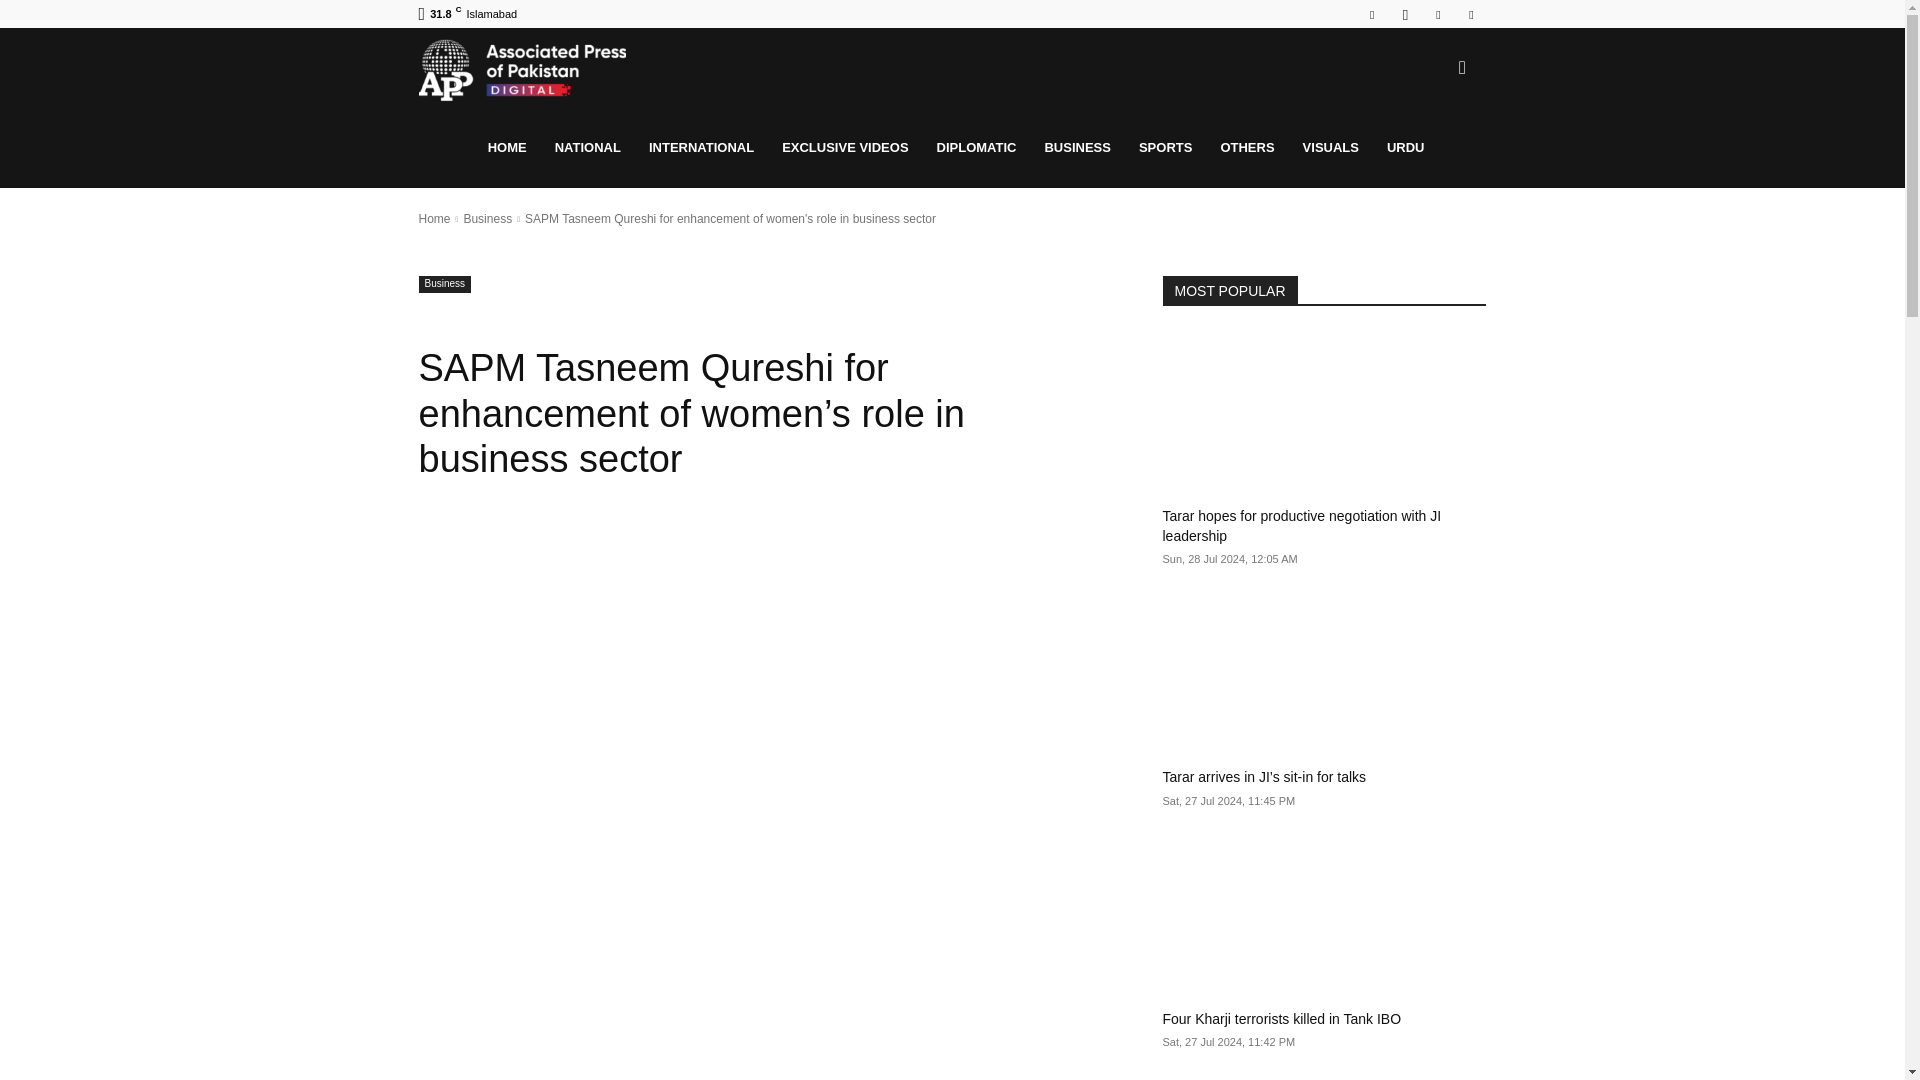 This screenshot has height=1080, width=1920. Describe the element at coordinates (487, 218) in the screenshot. I see `View all posts in Business` at that location.